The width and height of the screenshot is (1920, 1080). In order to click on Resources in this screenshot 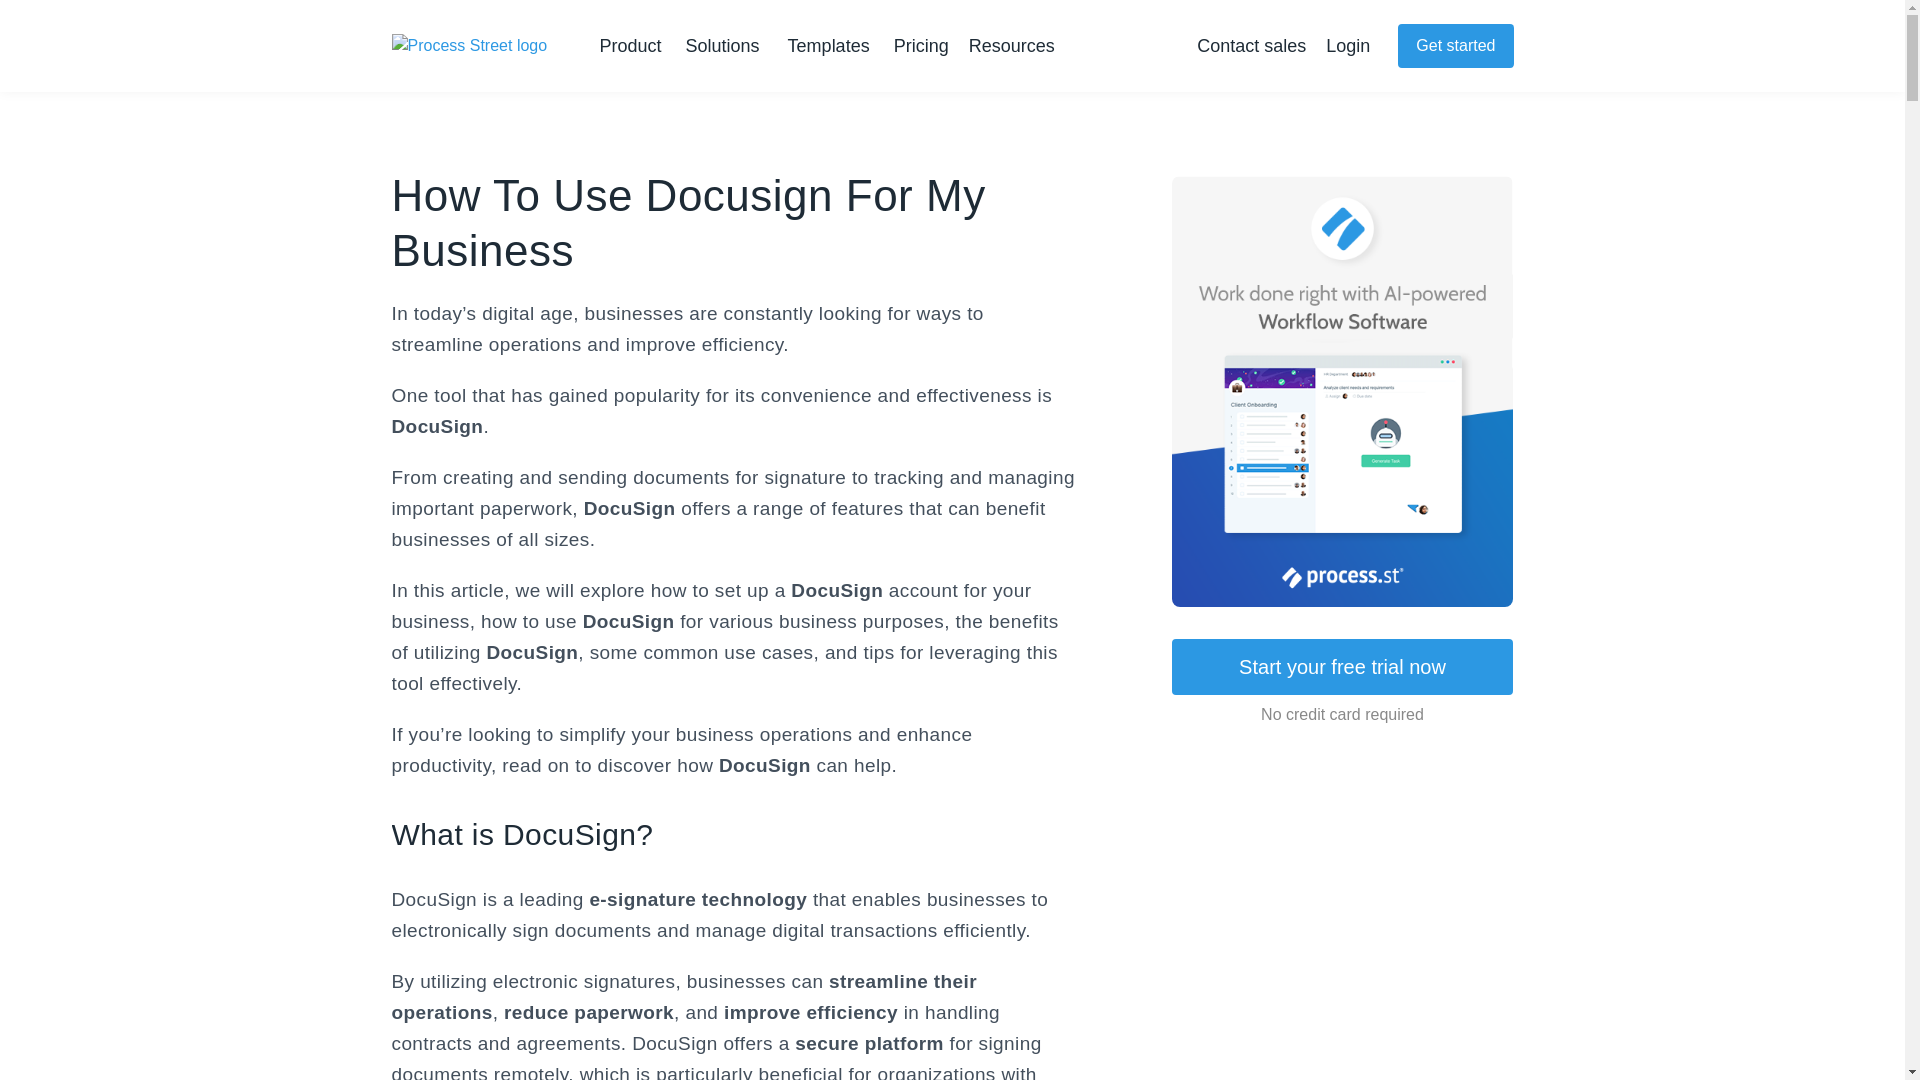, I will do `click(1016, 46)`.